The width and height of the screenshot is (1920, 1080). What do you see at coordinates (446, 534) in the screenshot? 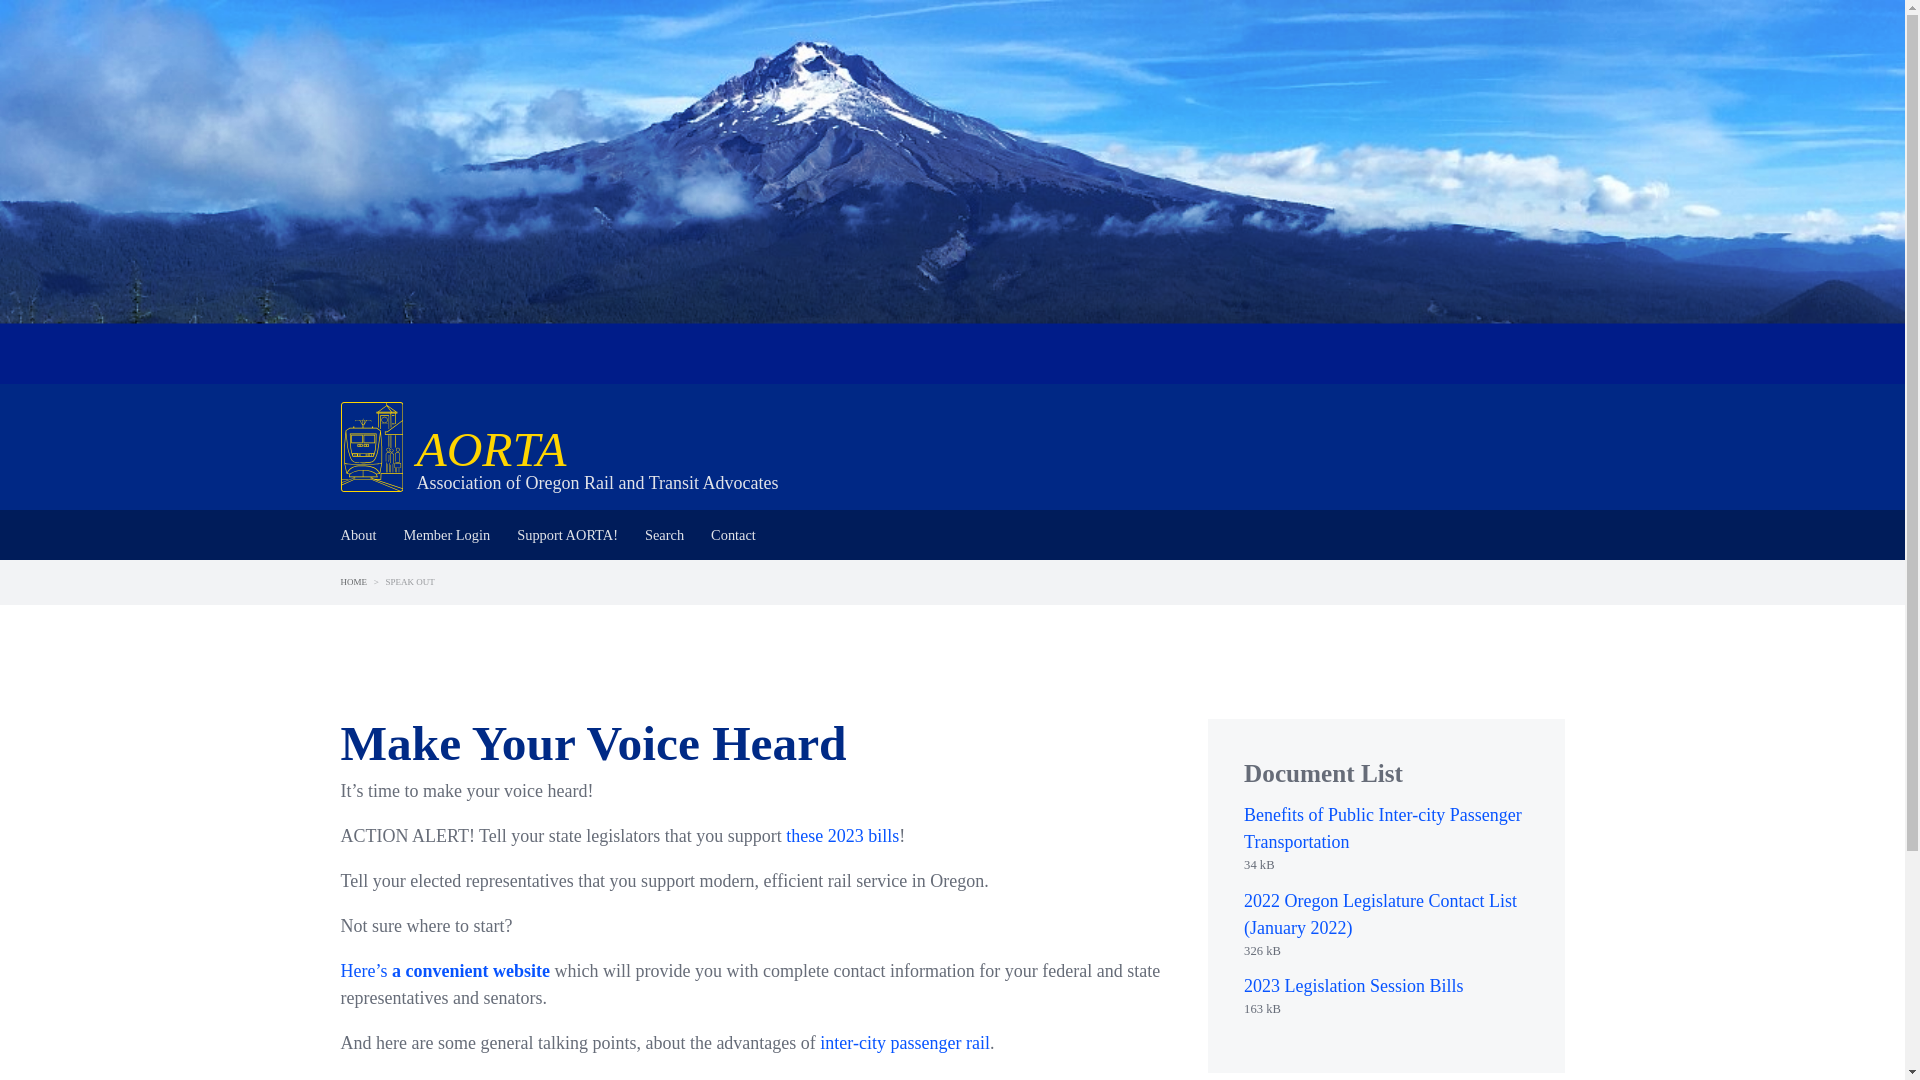
I see `Member Login` at bounding box center [446, 534].